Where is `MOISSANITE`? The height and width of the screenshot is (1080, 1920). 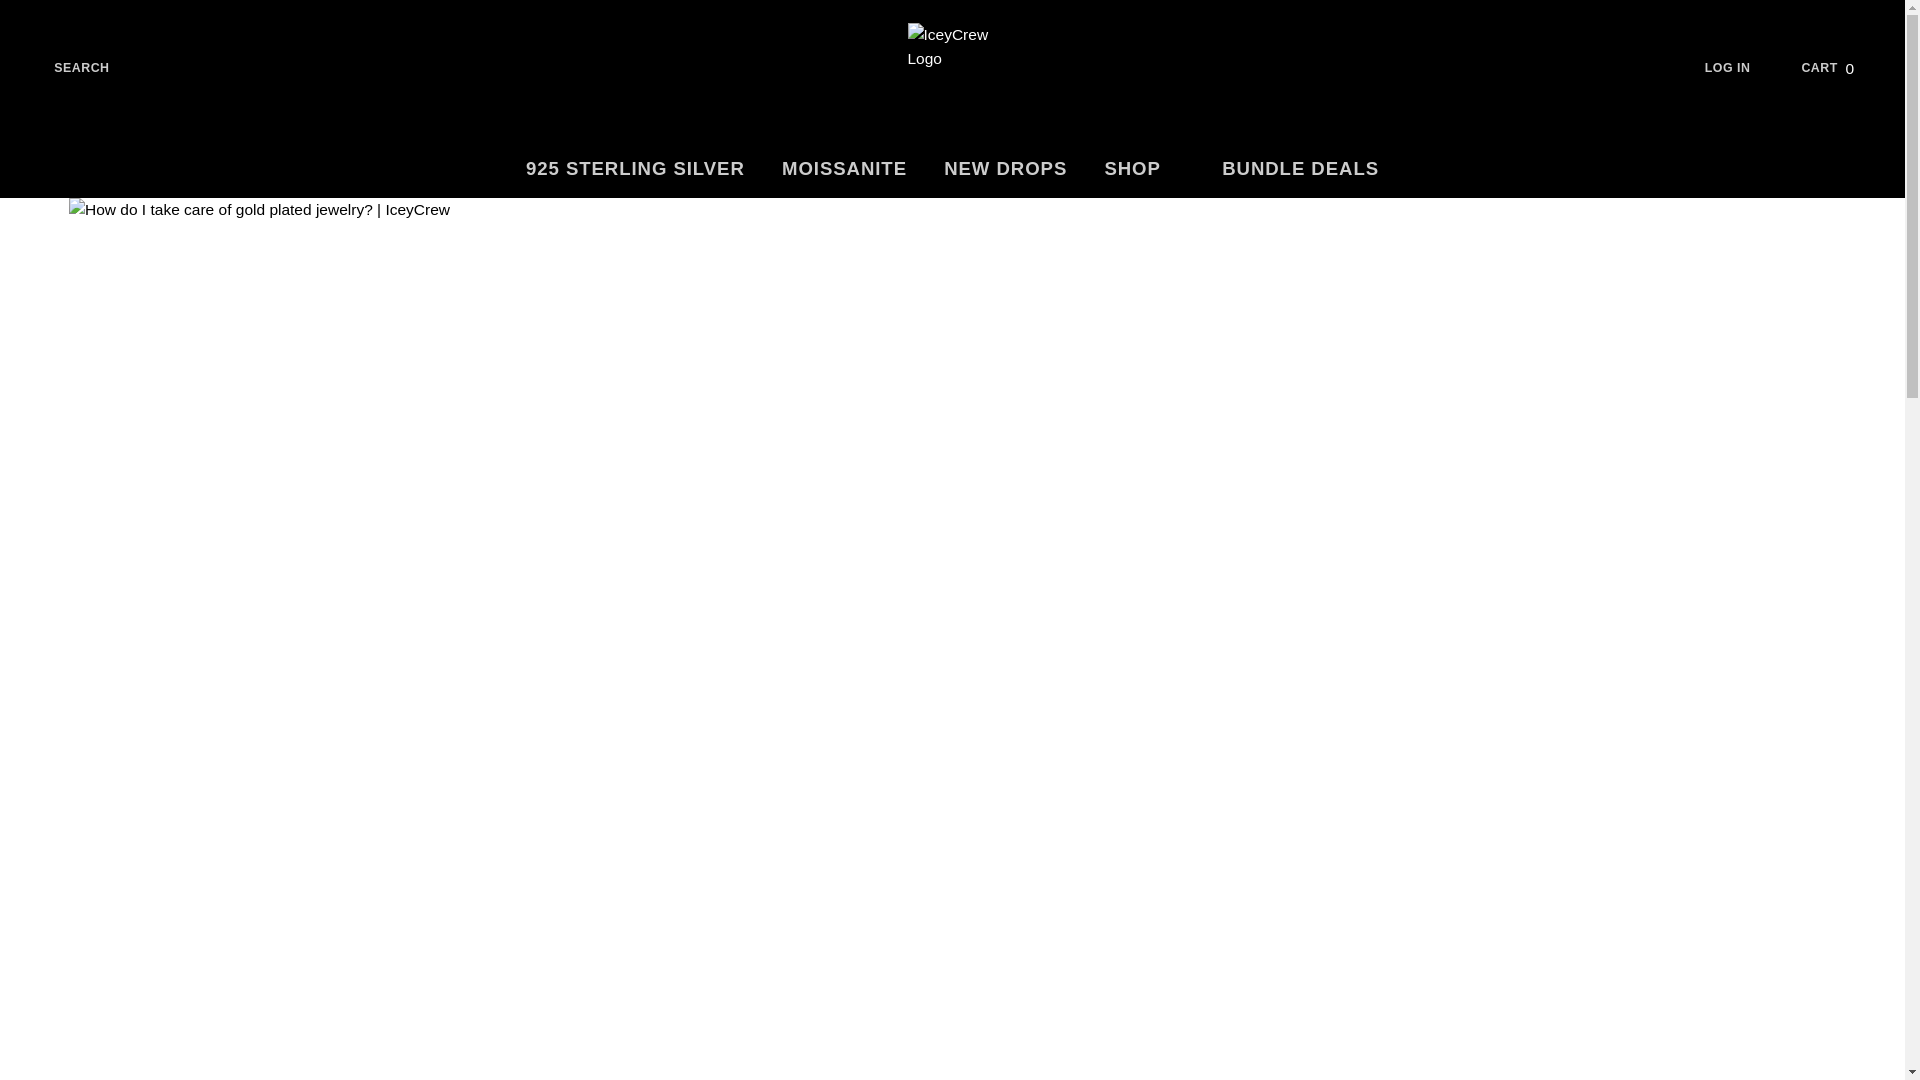
MOISSANITE is located at coordinates (1300, 169).